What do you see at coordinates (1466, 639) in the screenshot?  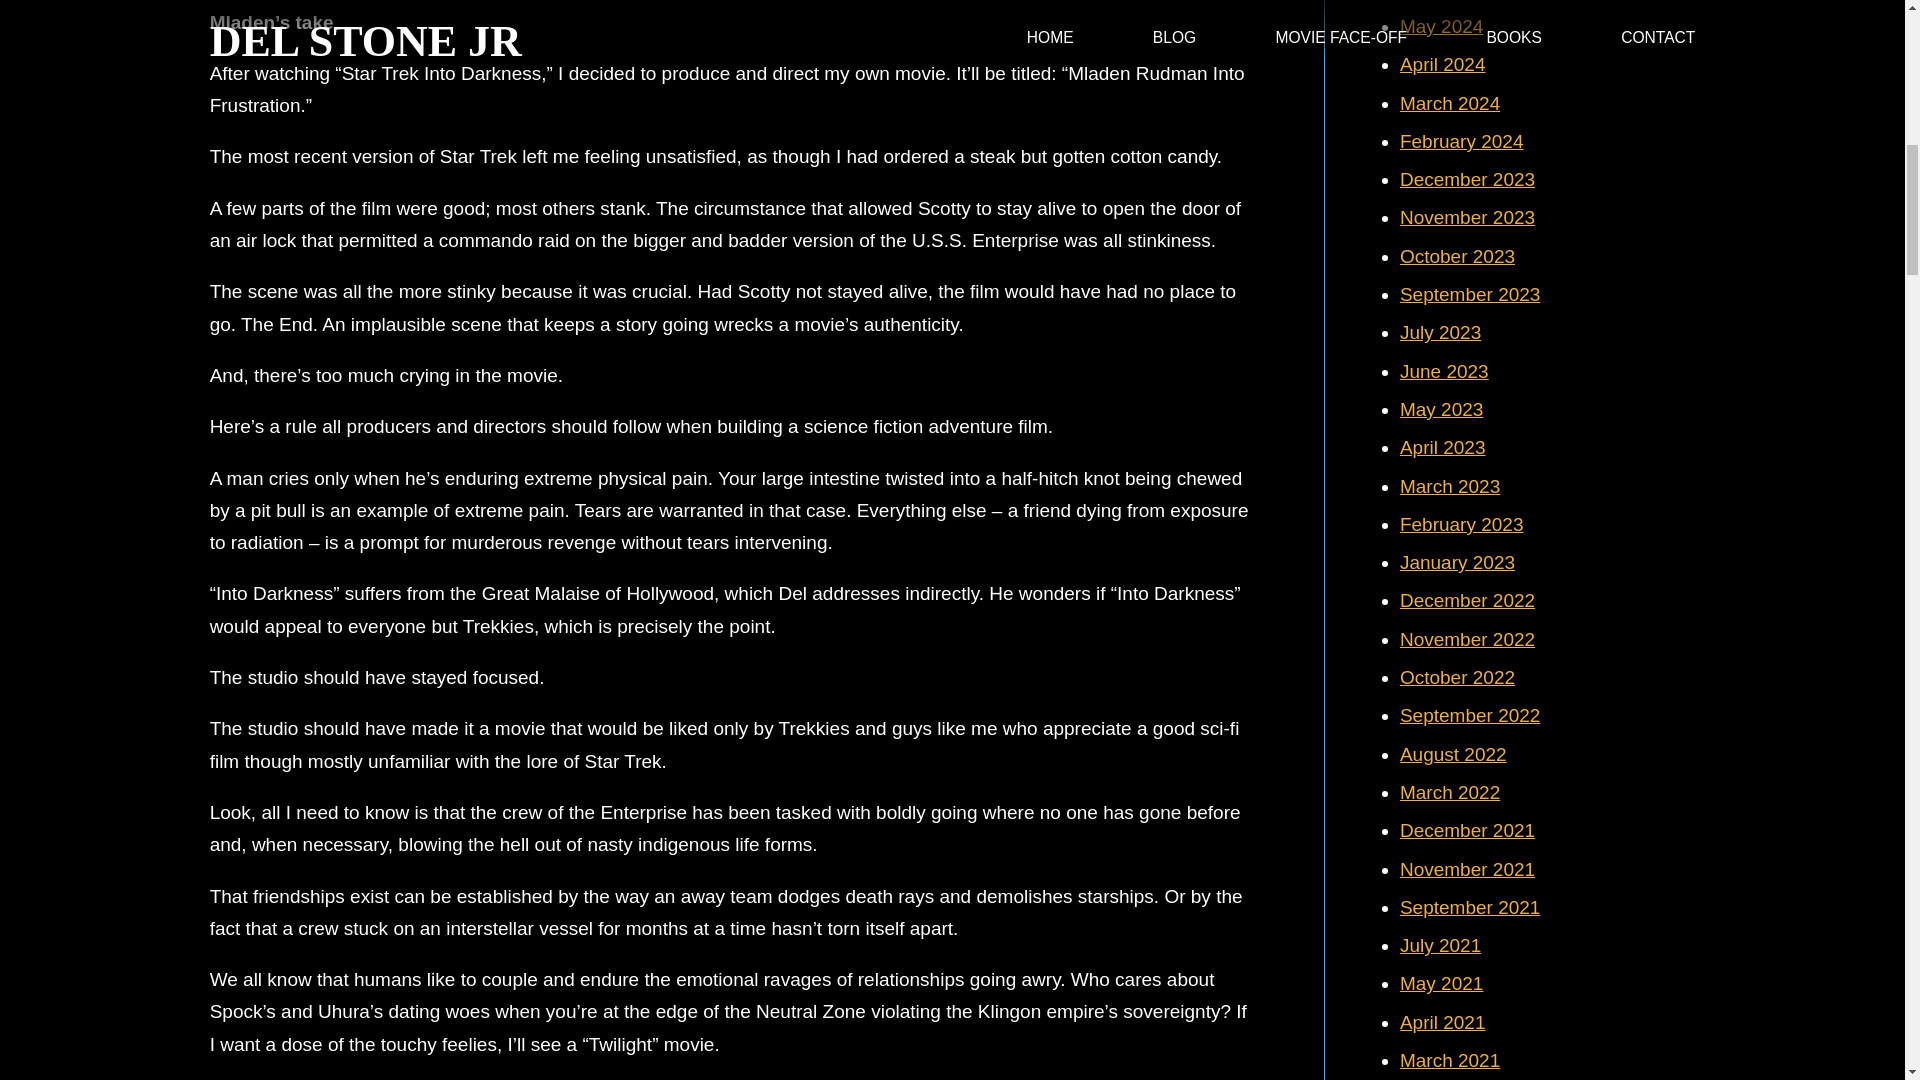 I see `November 2022` at bounding box center [1466, 639].